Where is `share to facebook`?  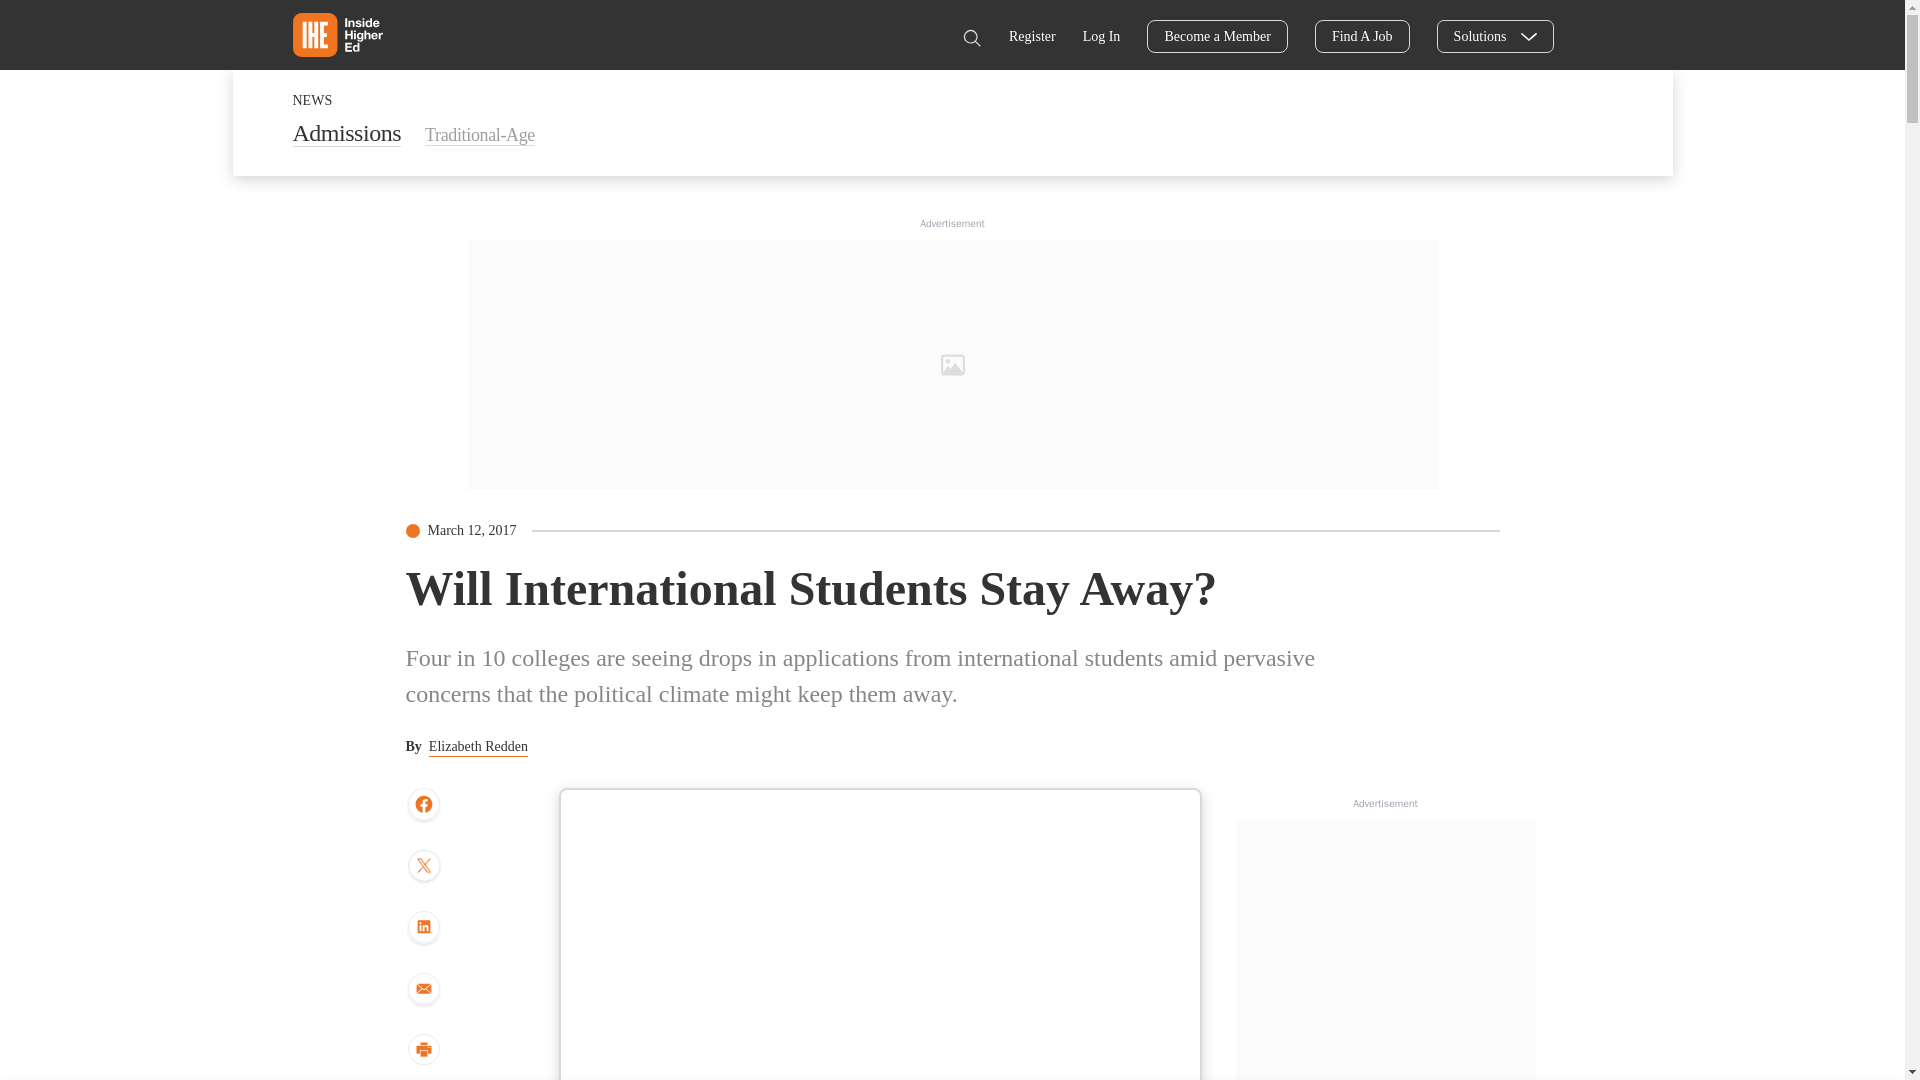
share to facebook is located at coordinates (423, 805).